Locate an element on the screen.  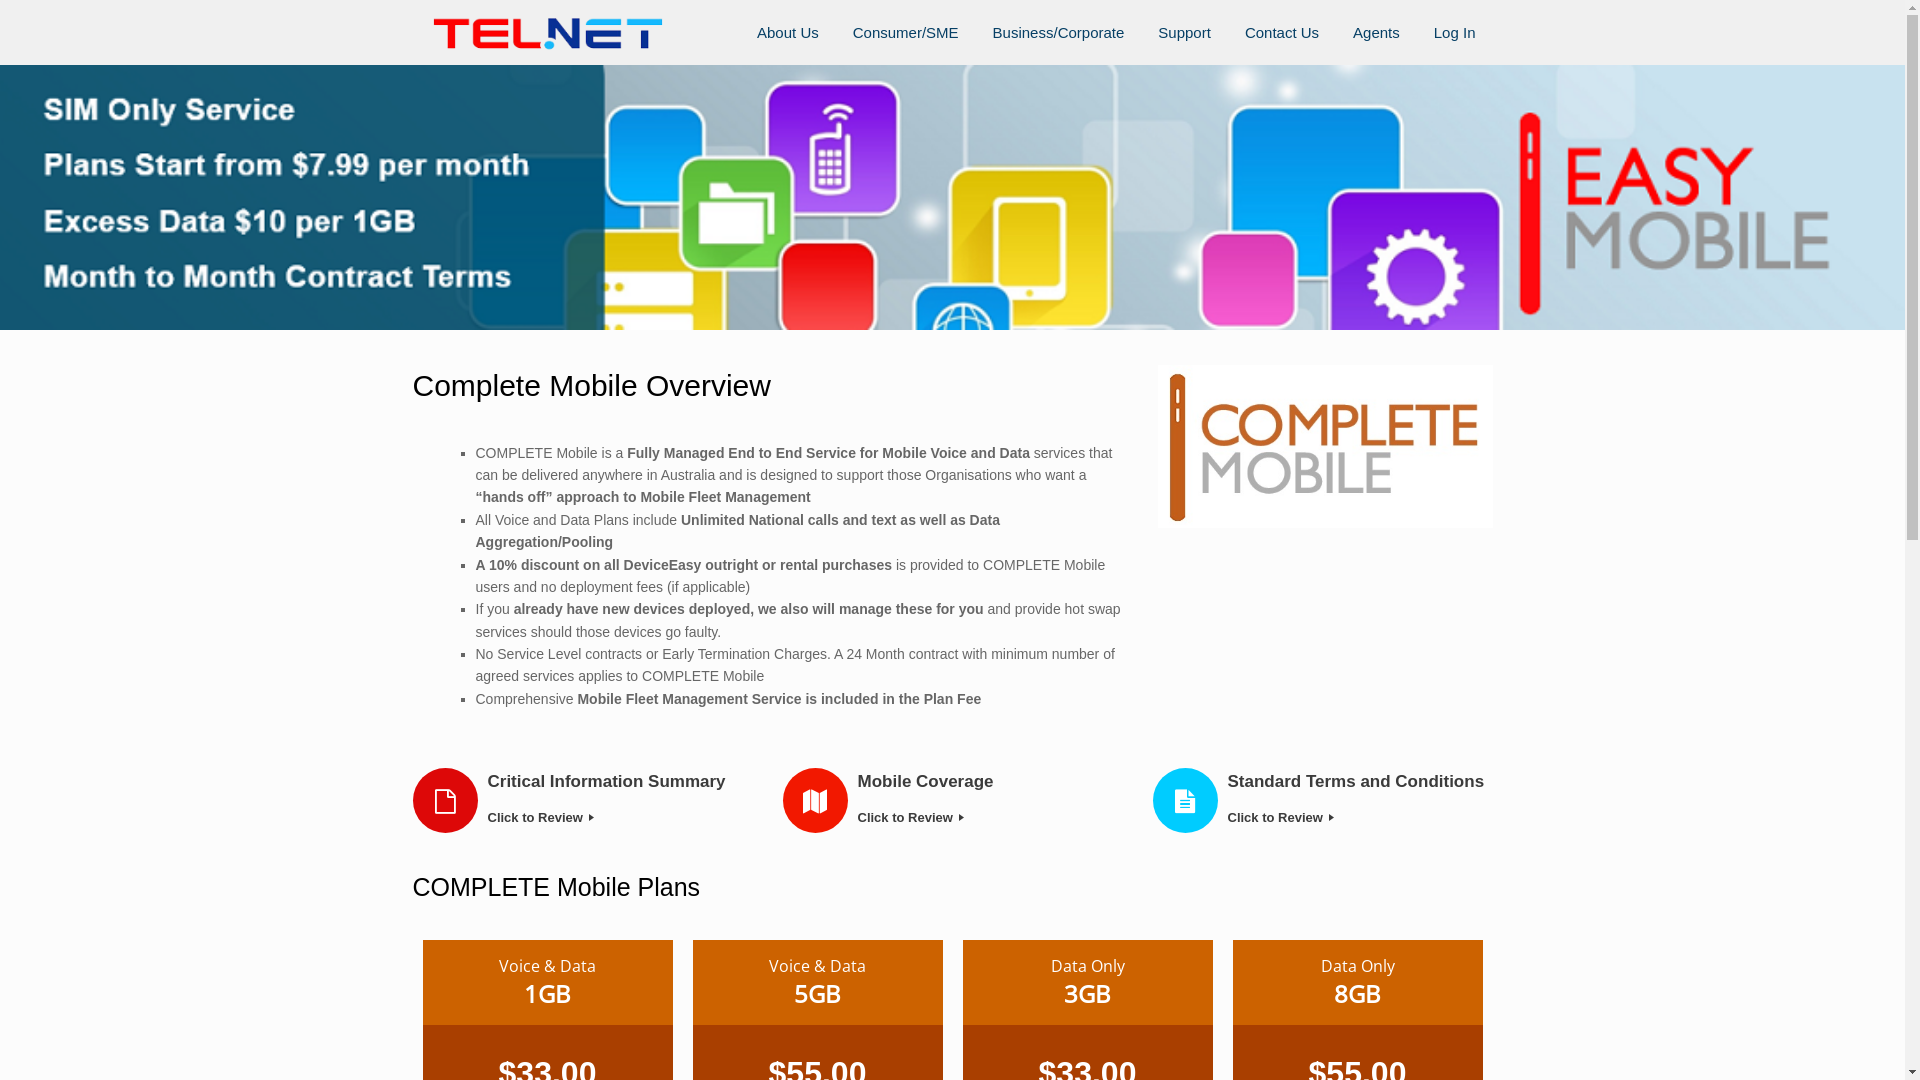
Business/Corporate is located at coordinates (1059, 32).